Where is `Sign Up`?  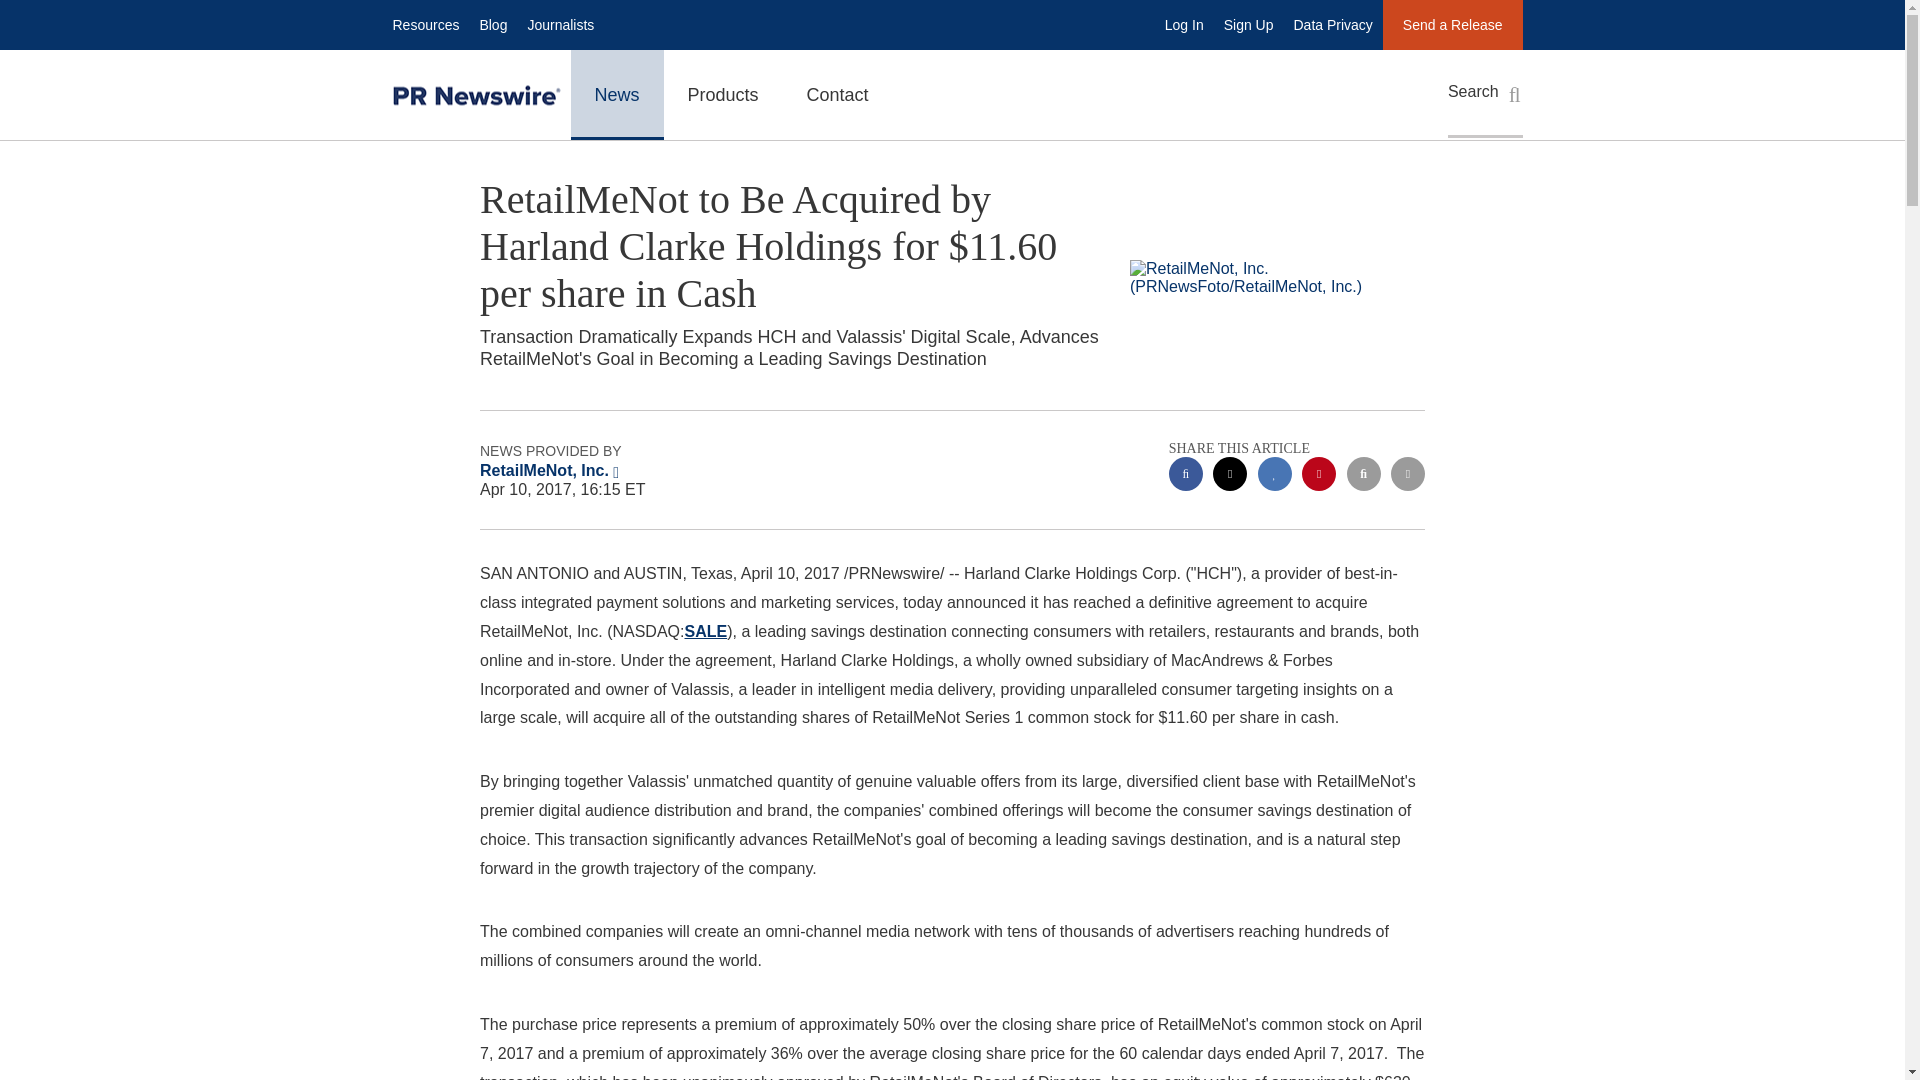
Sign Up is located at coordinates (1248, 24).